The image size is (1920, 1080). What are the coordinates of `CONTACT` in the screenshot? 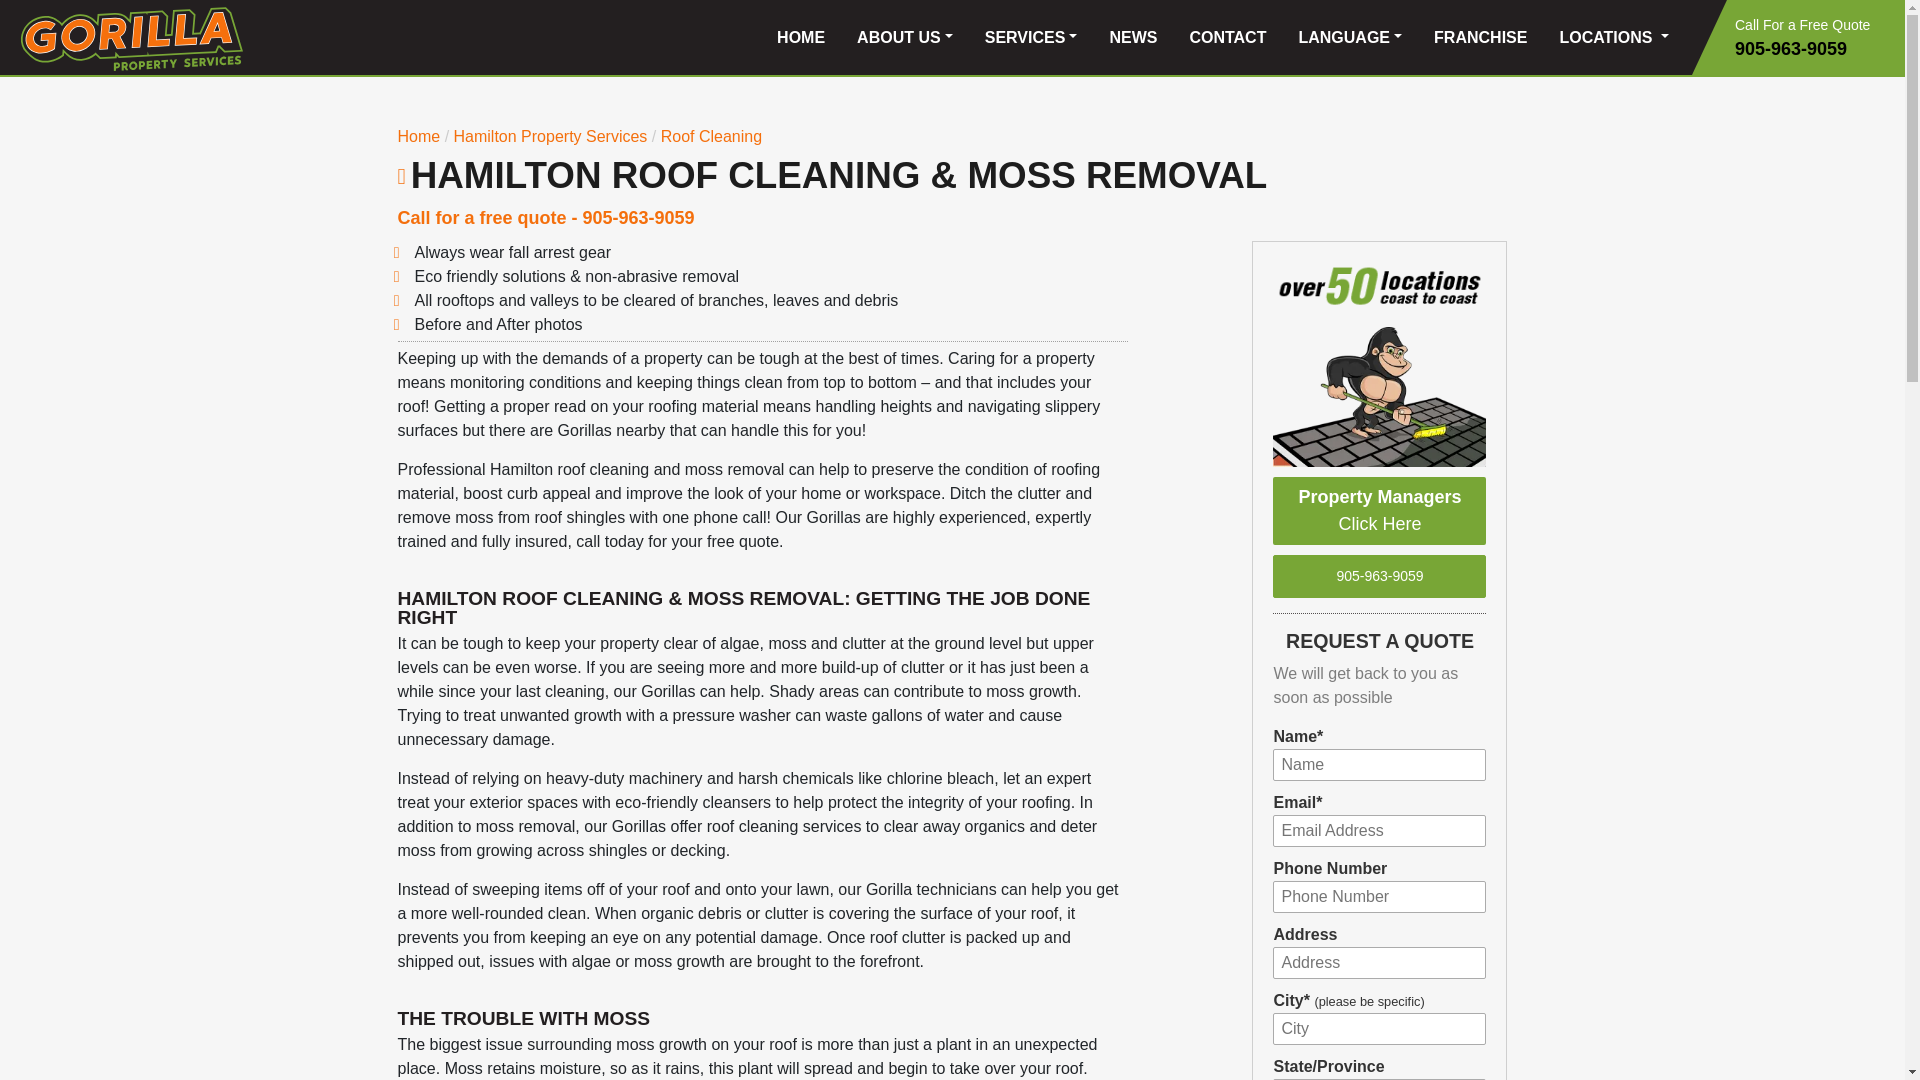 It's located at (1228, 38).